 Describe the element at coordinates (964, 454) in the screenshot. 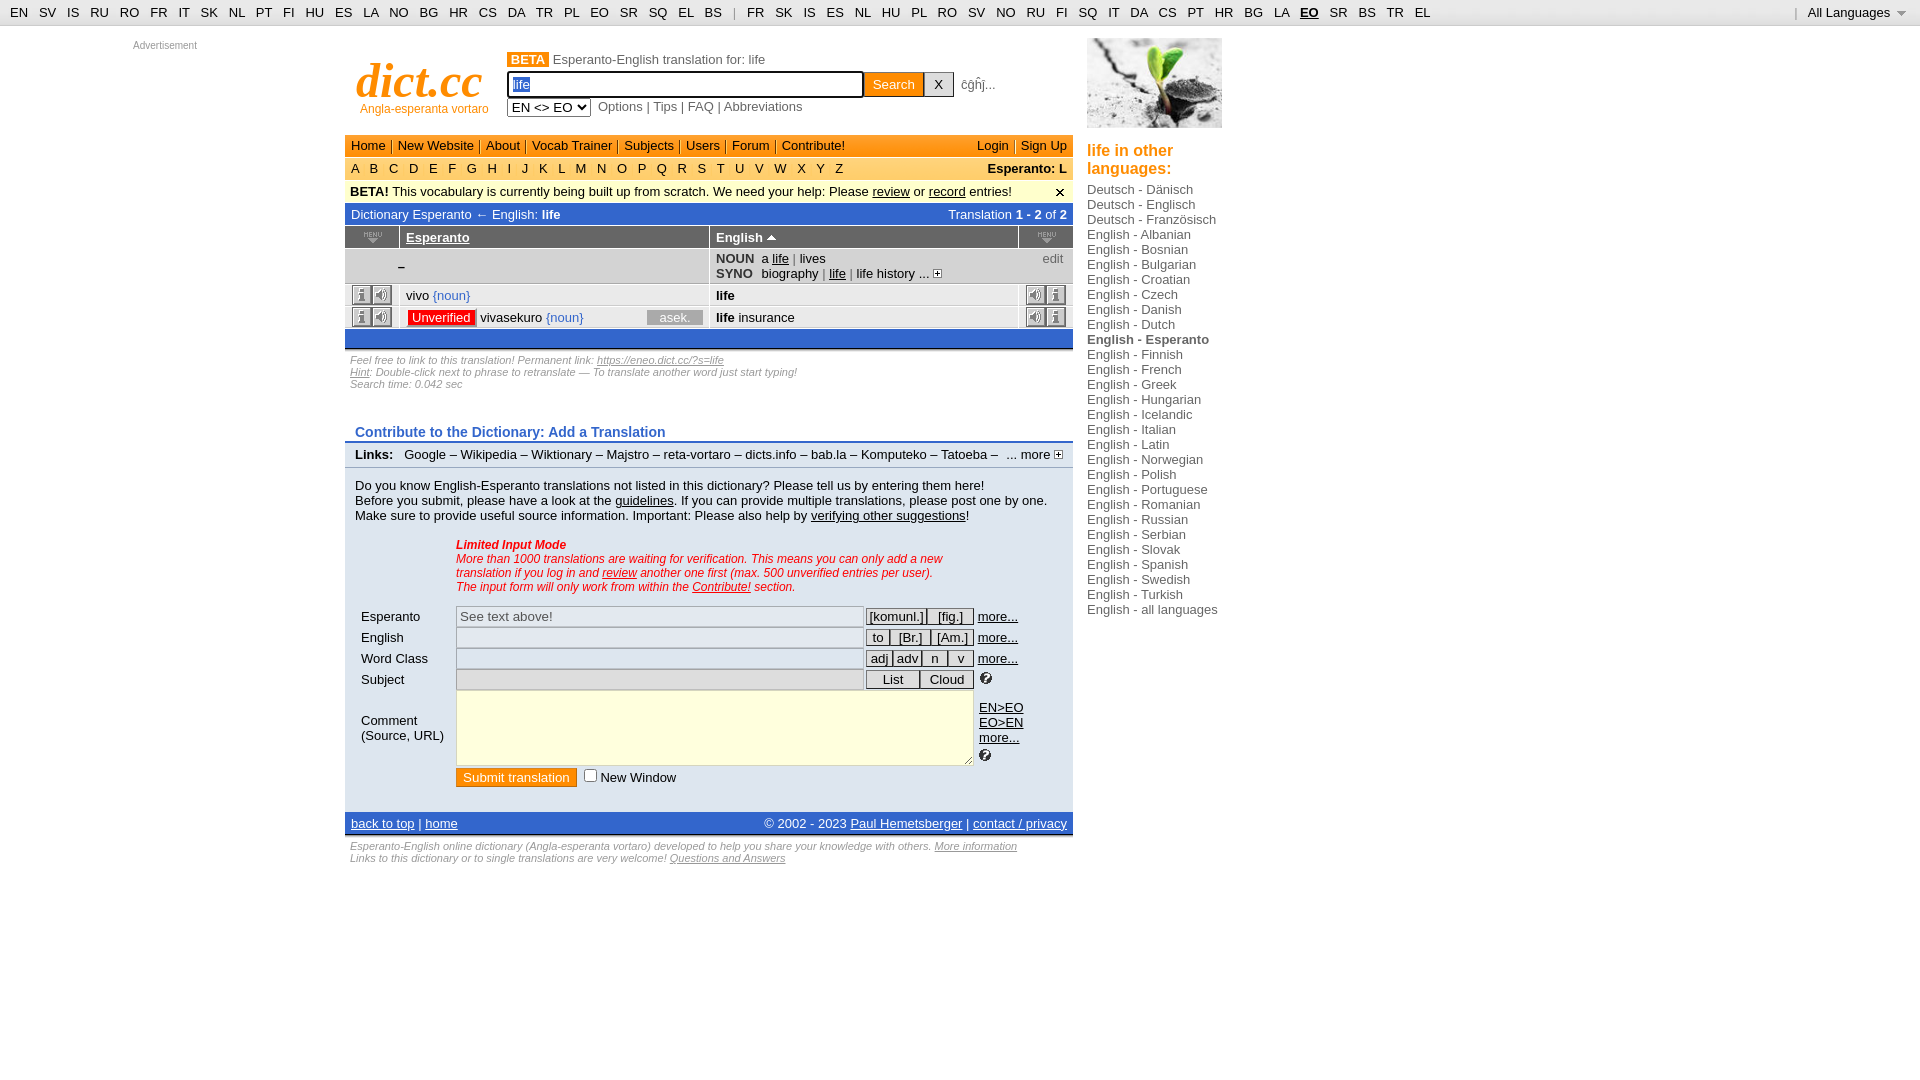

I see `Tatoeba` at that location.